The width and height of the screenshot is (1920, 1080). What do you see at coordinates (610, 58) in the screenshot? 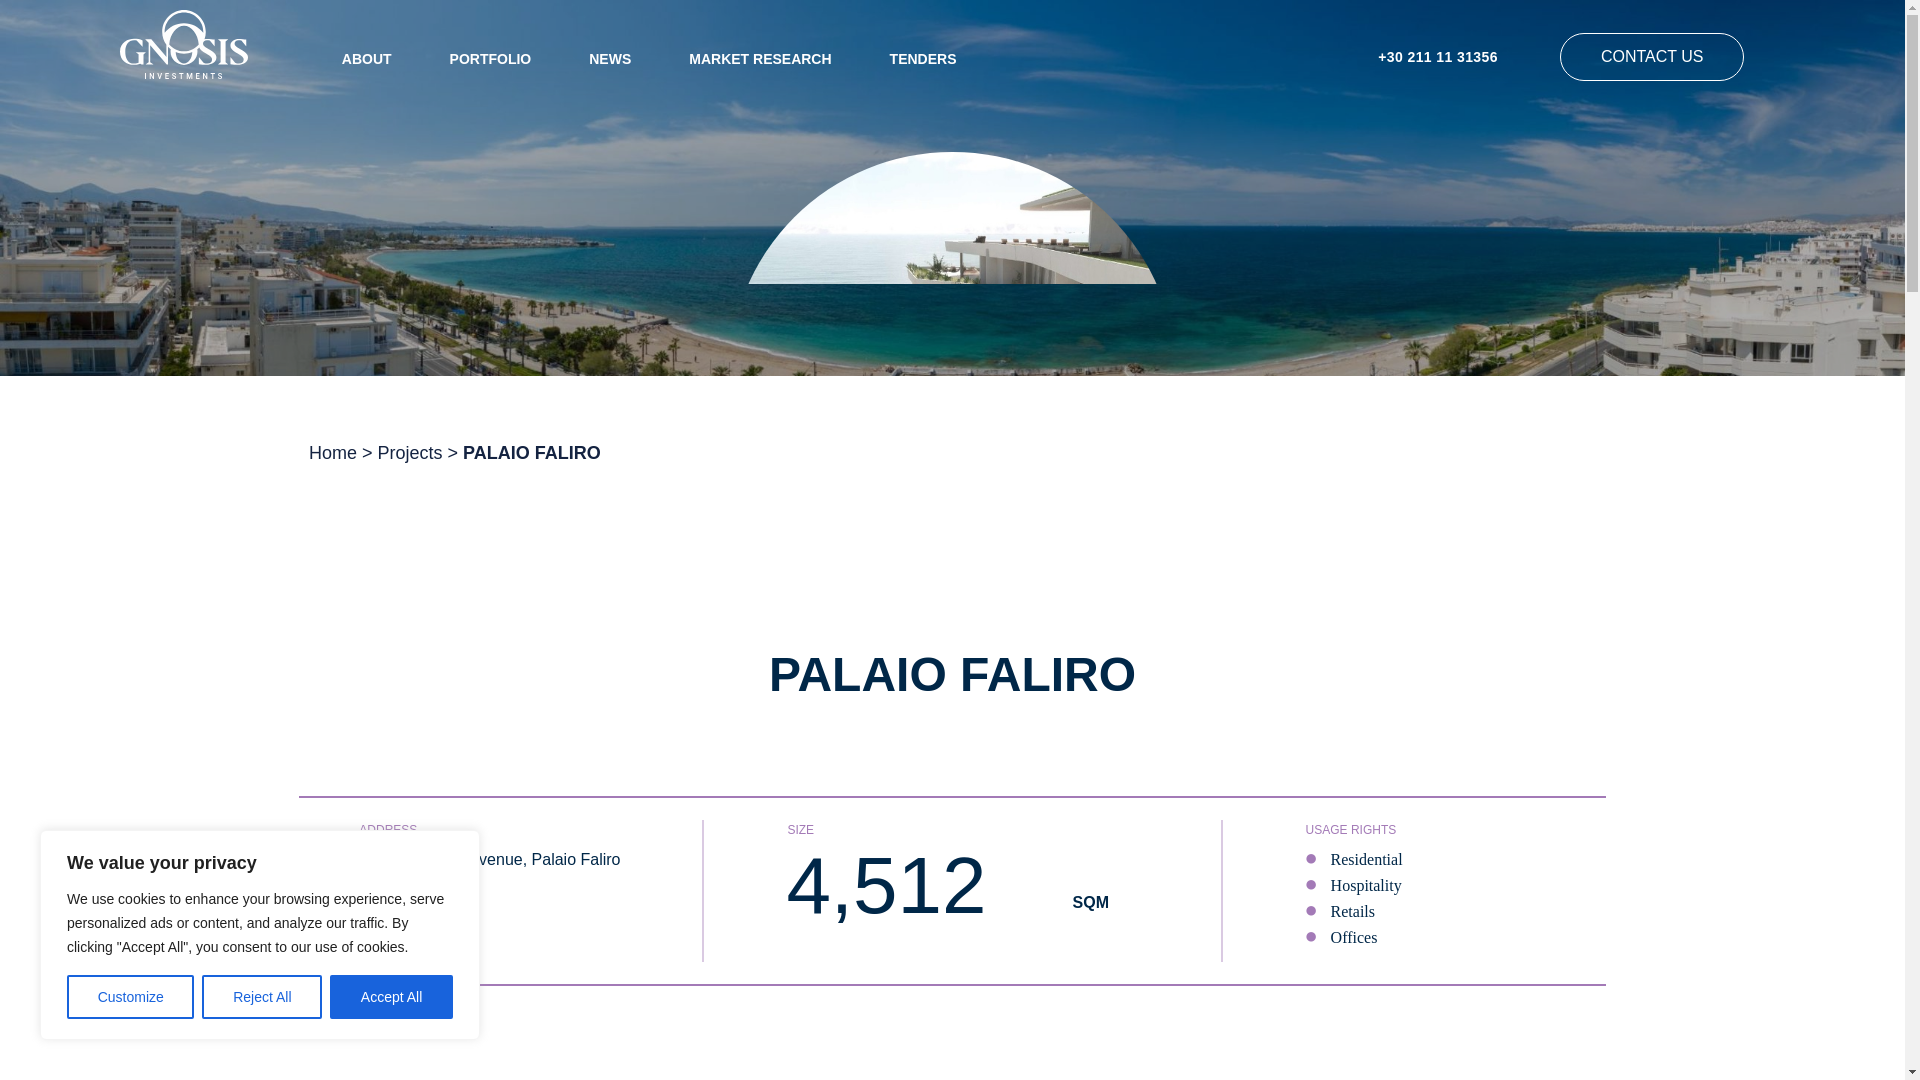
I see `NEWS` at bounding box center [610, 58].